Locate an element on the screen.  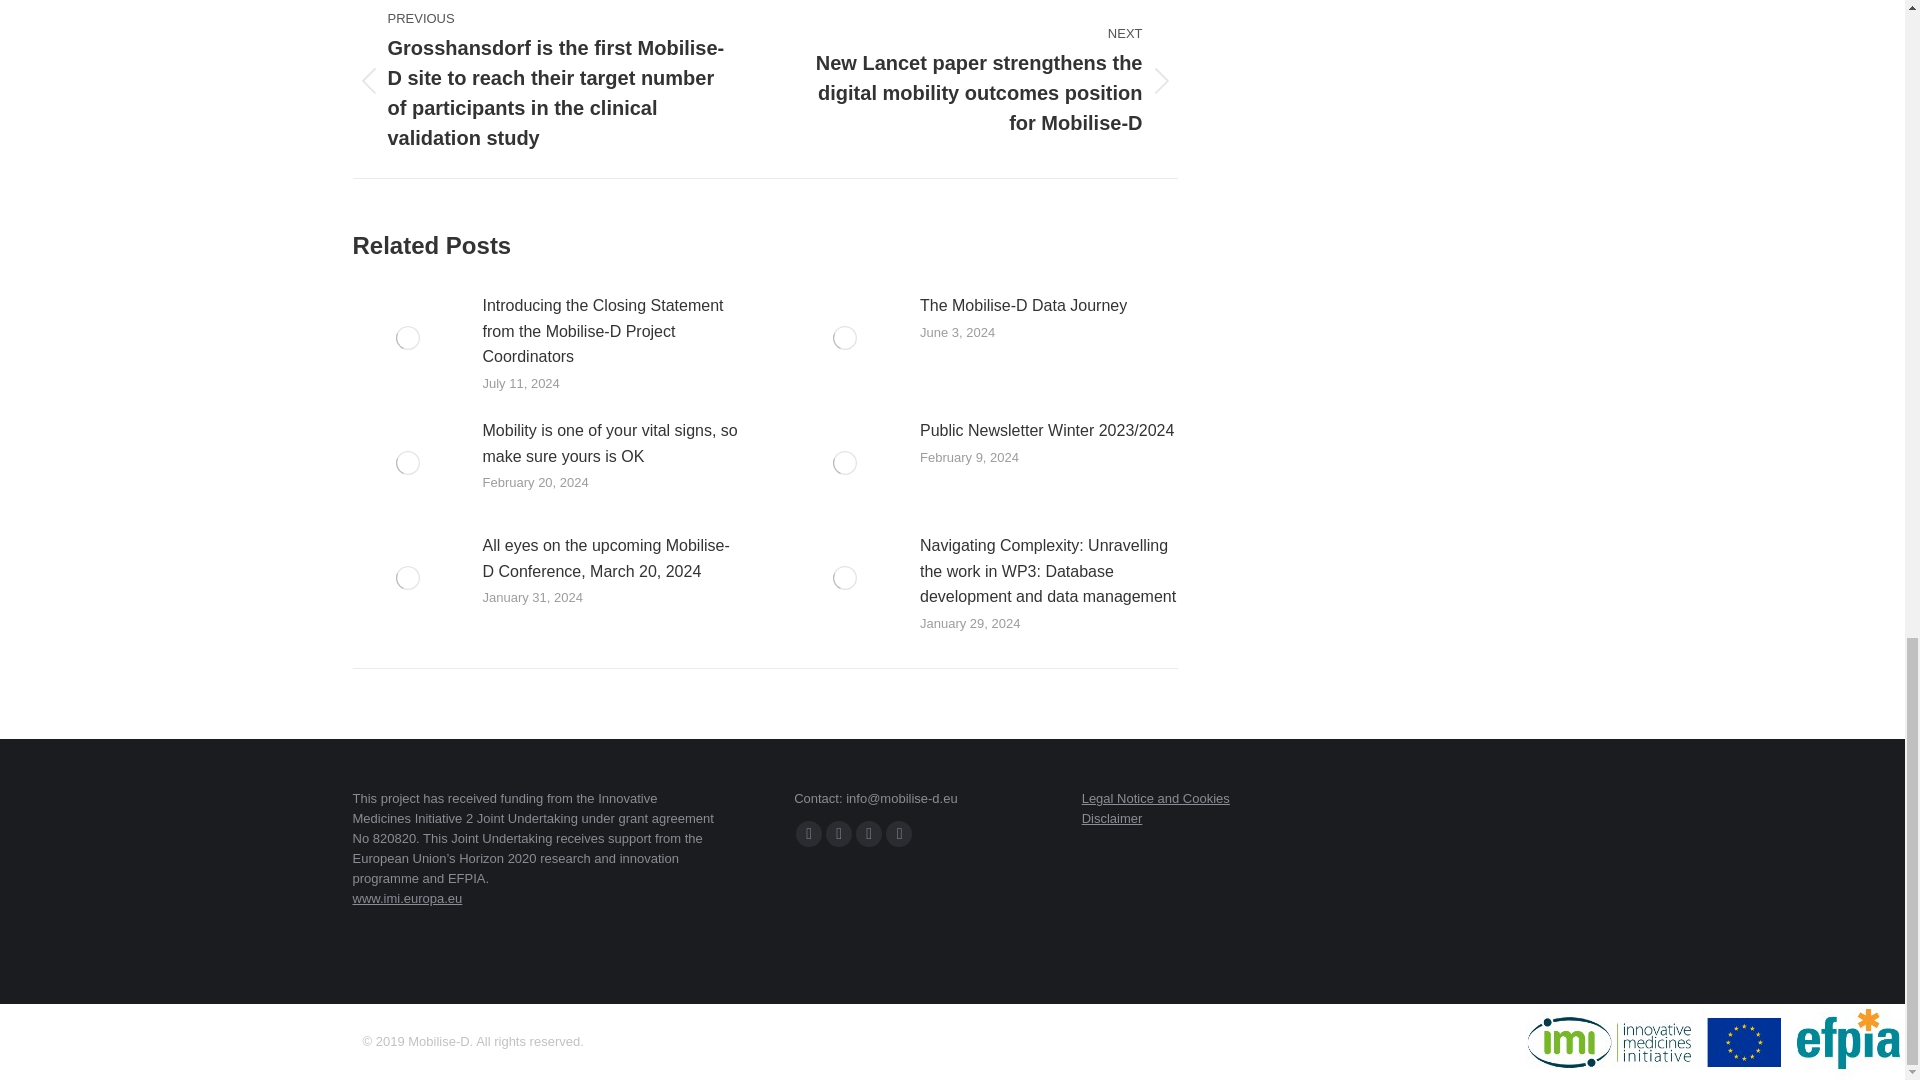
Linkedin page opens in new window is located at coordinates (868, 833).